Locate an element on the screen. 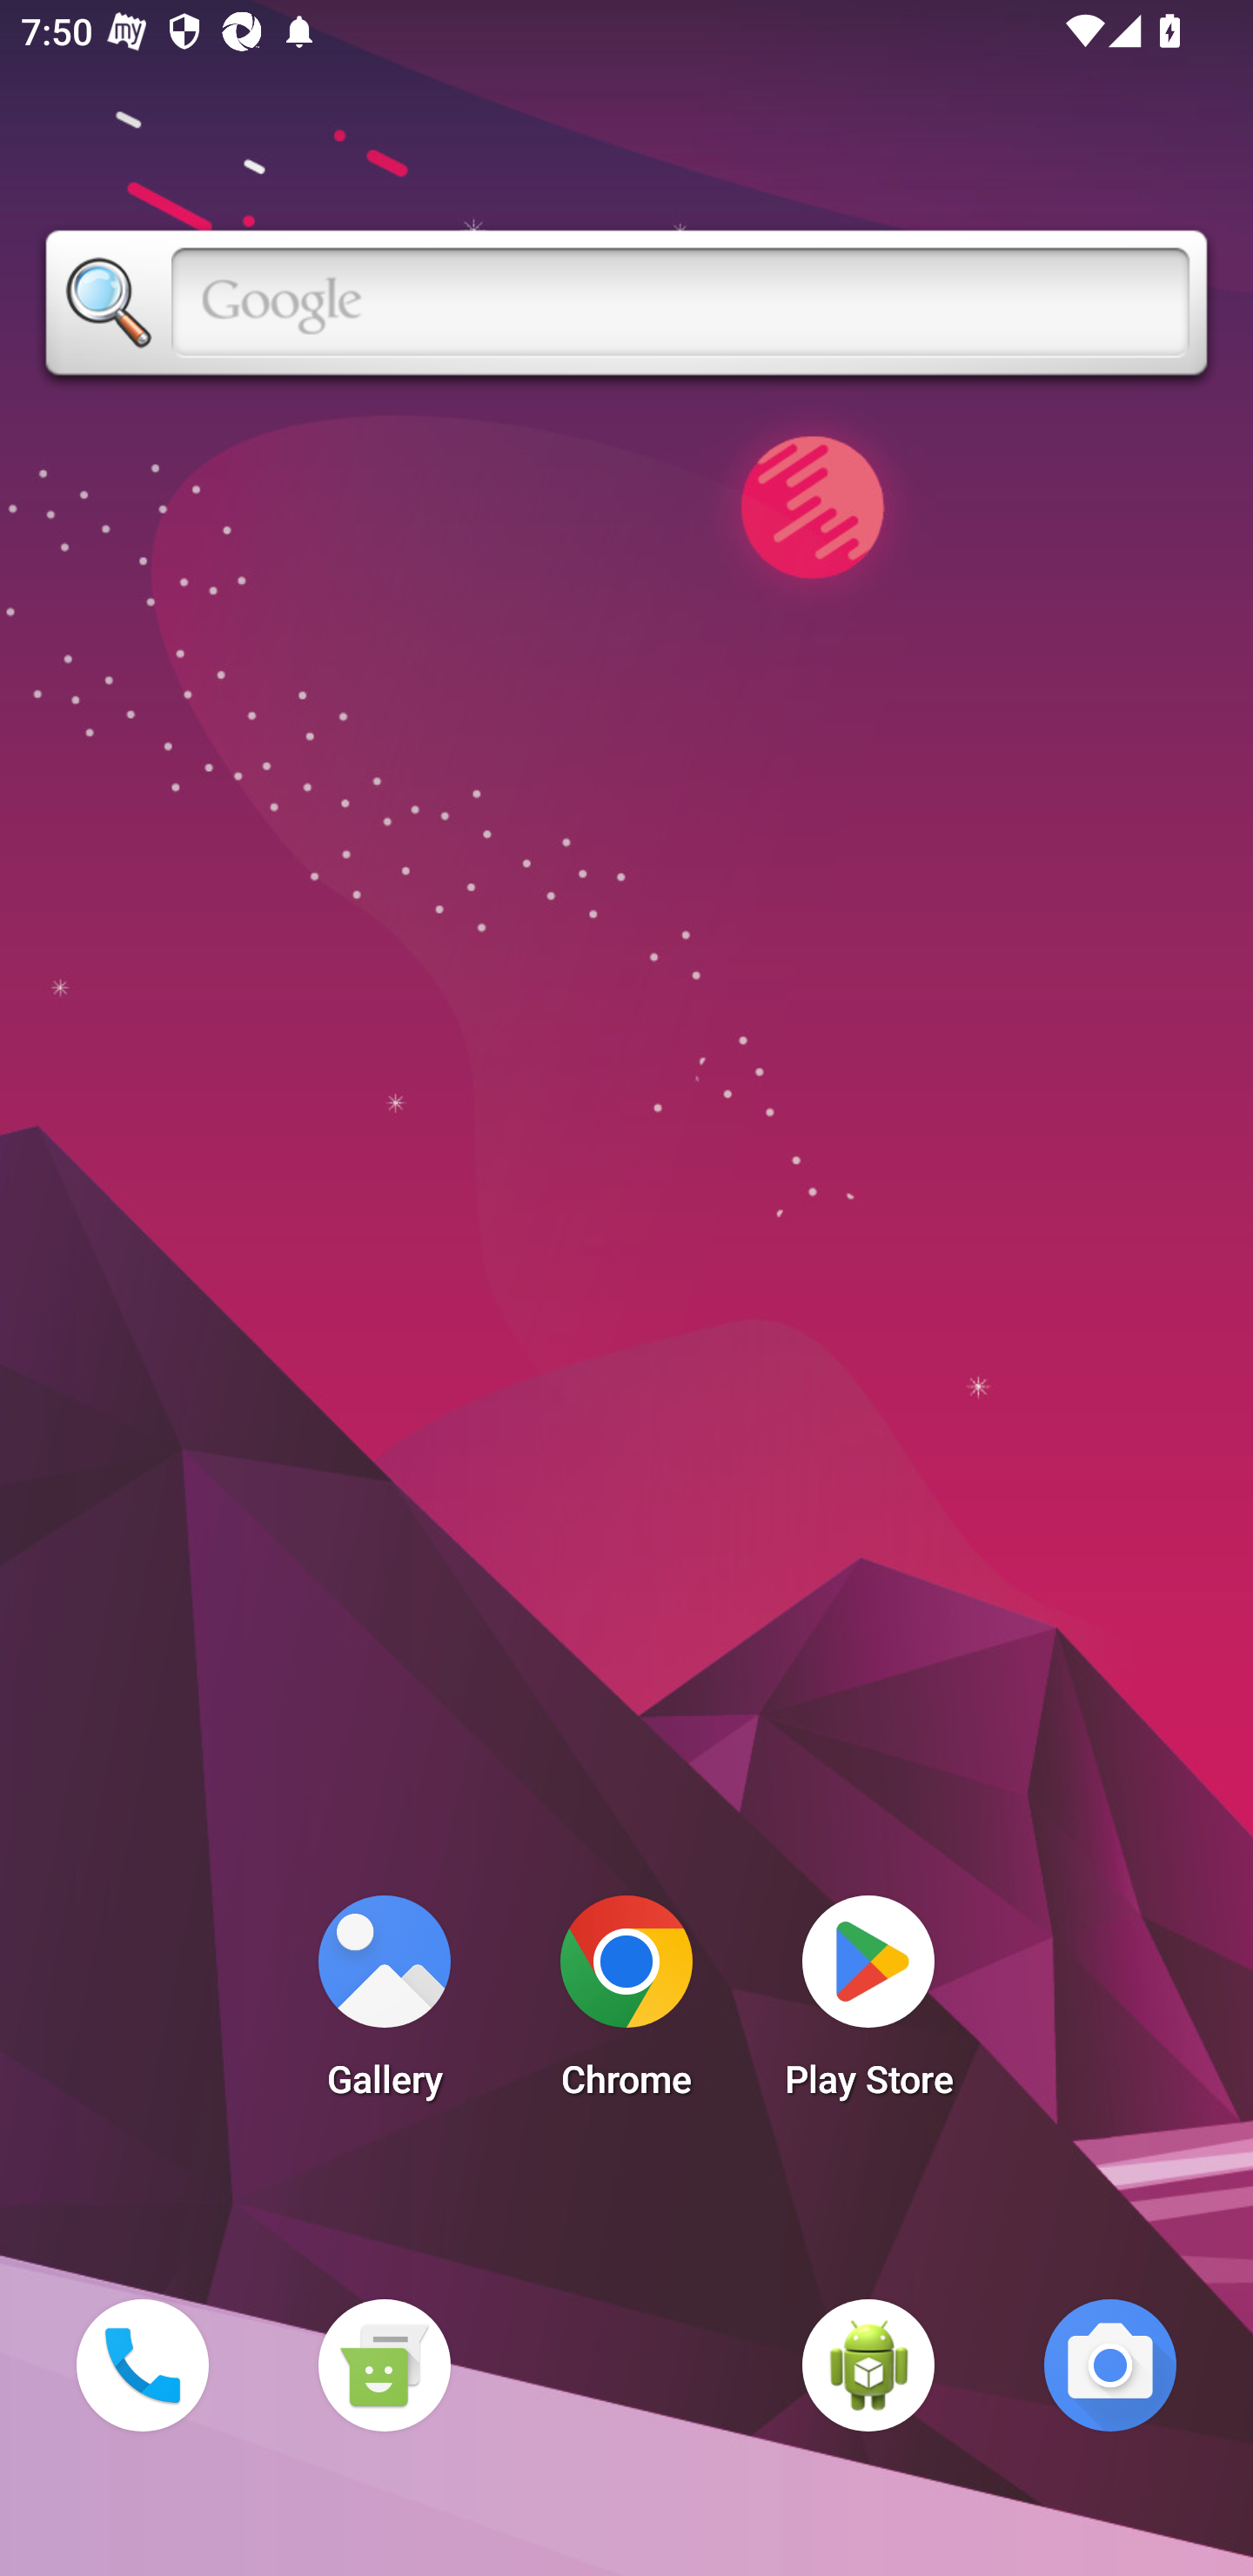 The width and height of the screenshot is (1253, 2576). Gallery is located at coordinates (384, 2005).